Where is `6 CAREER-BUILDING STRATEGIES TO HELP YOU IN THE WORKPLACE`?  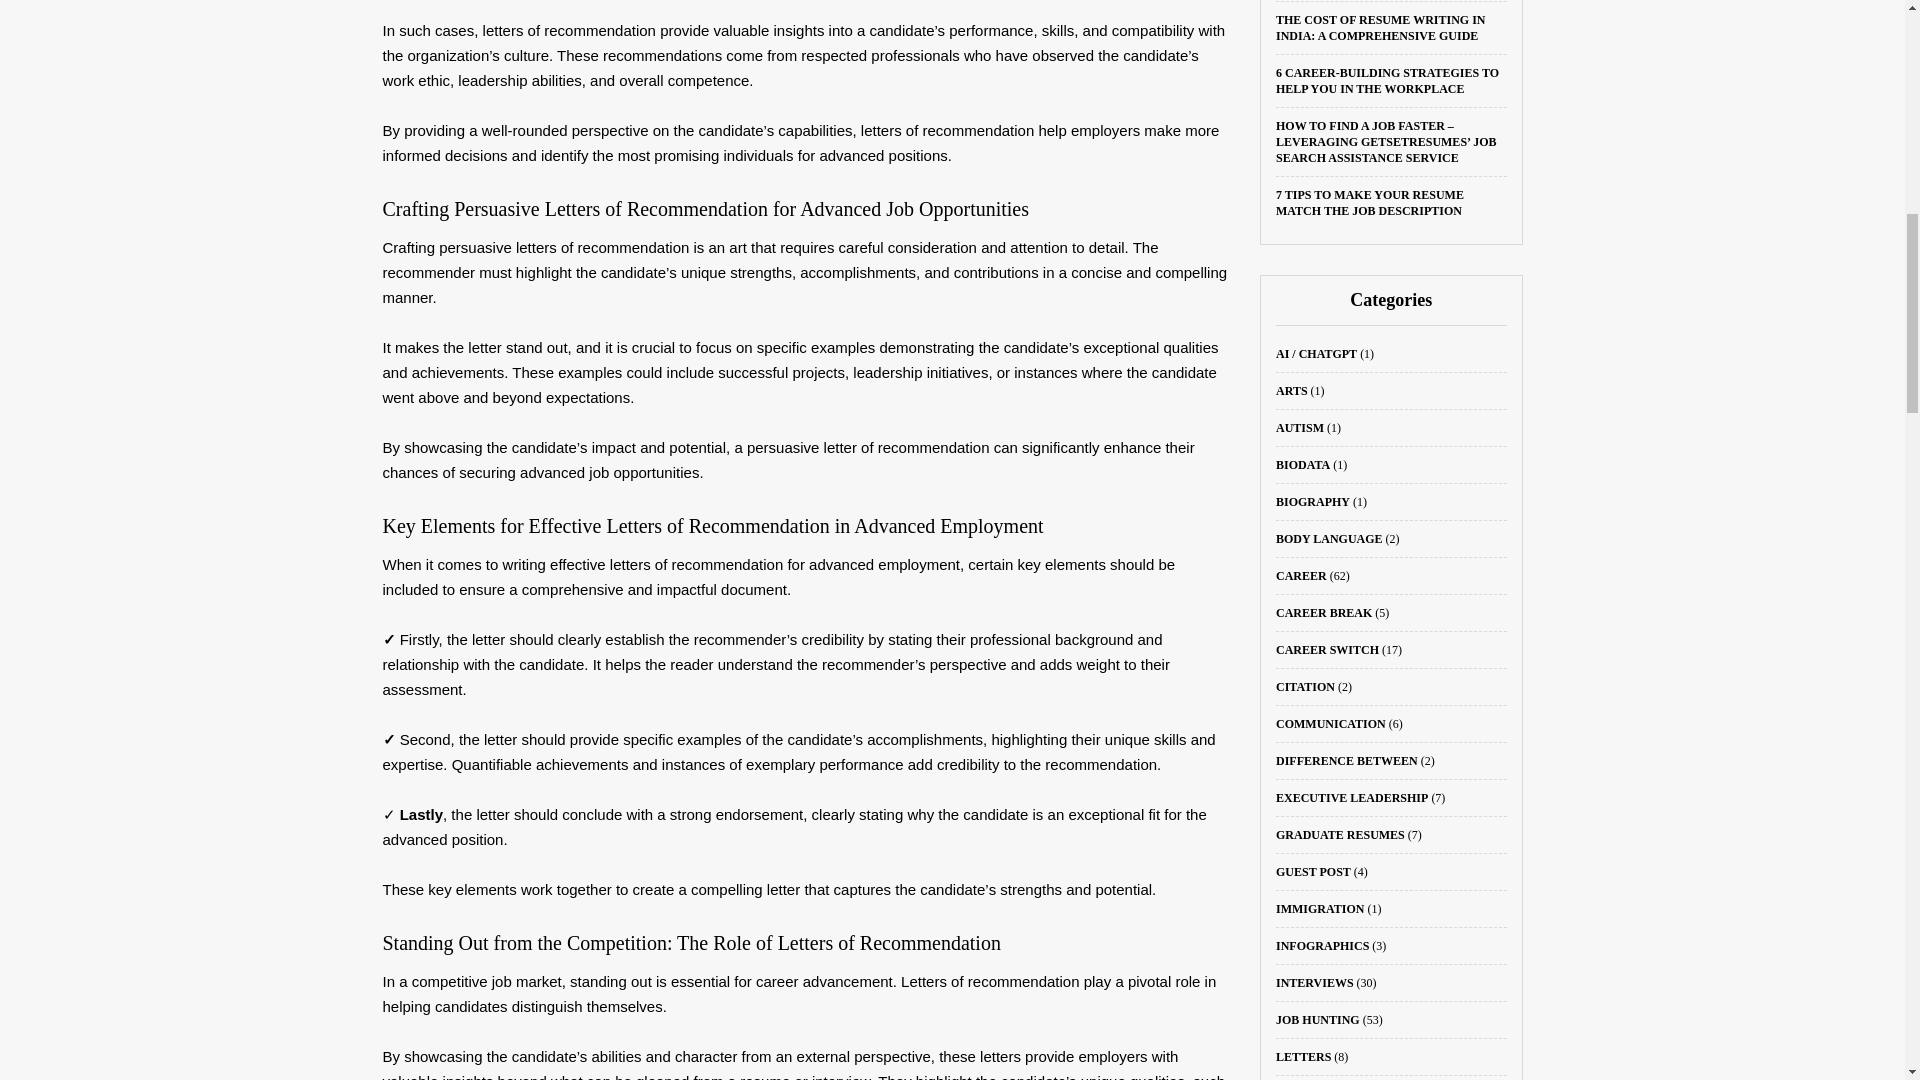 6 CAREER-BUILDING STRATEGIES TO HELP YOU IN THE WORKPLACE is located at coordinates (1388, 80).